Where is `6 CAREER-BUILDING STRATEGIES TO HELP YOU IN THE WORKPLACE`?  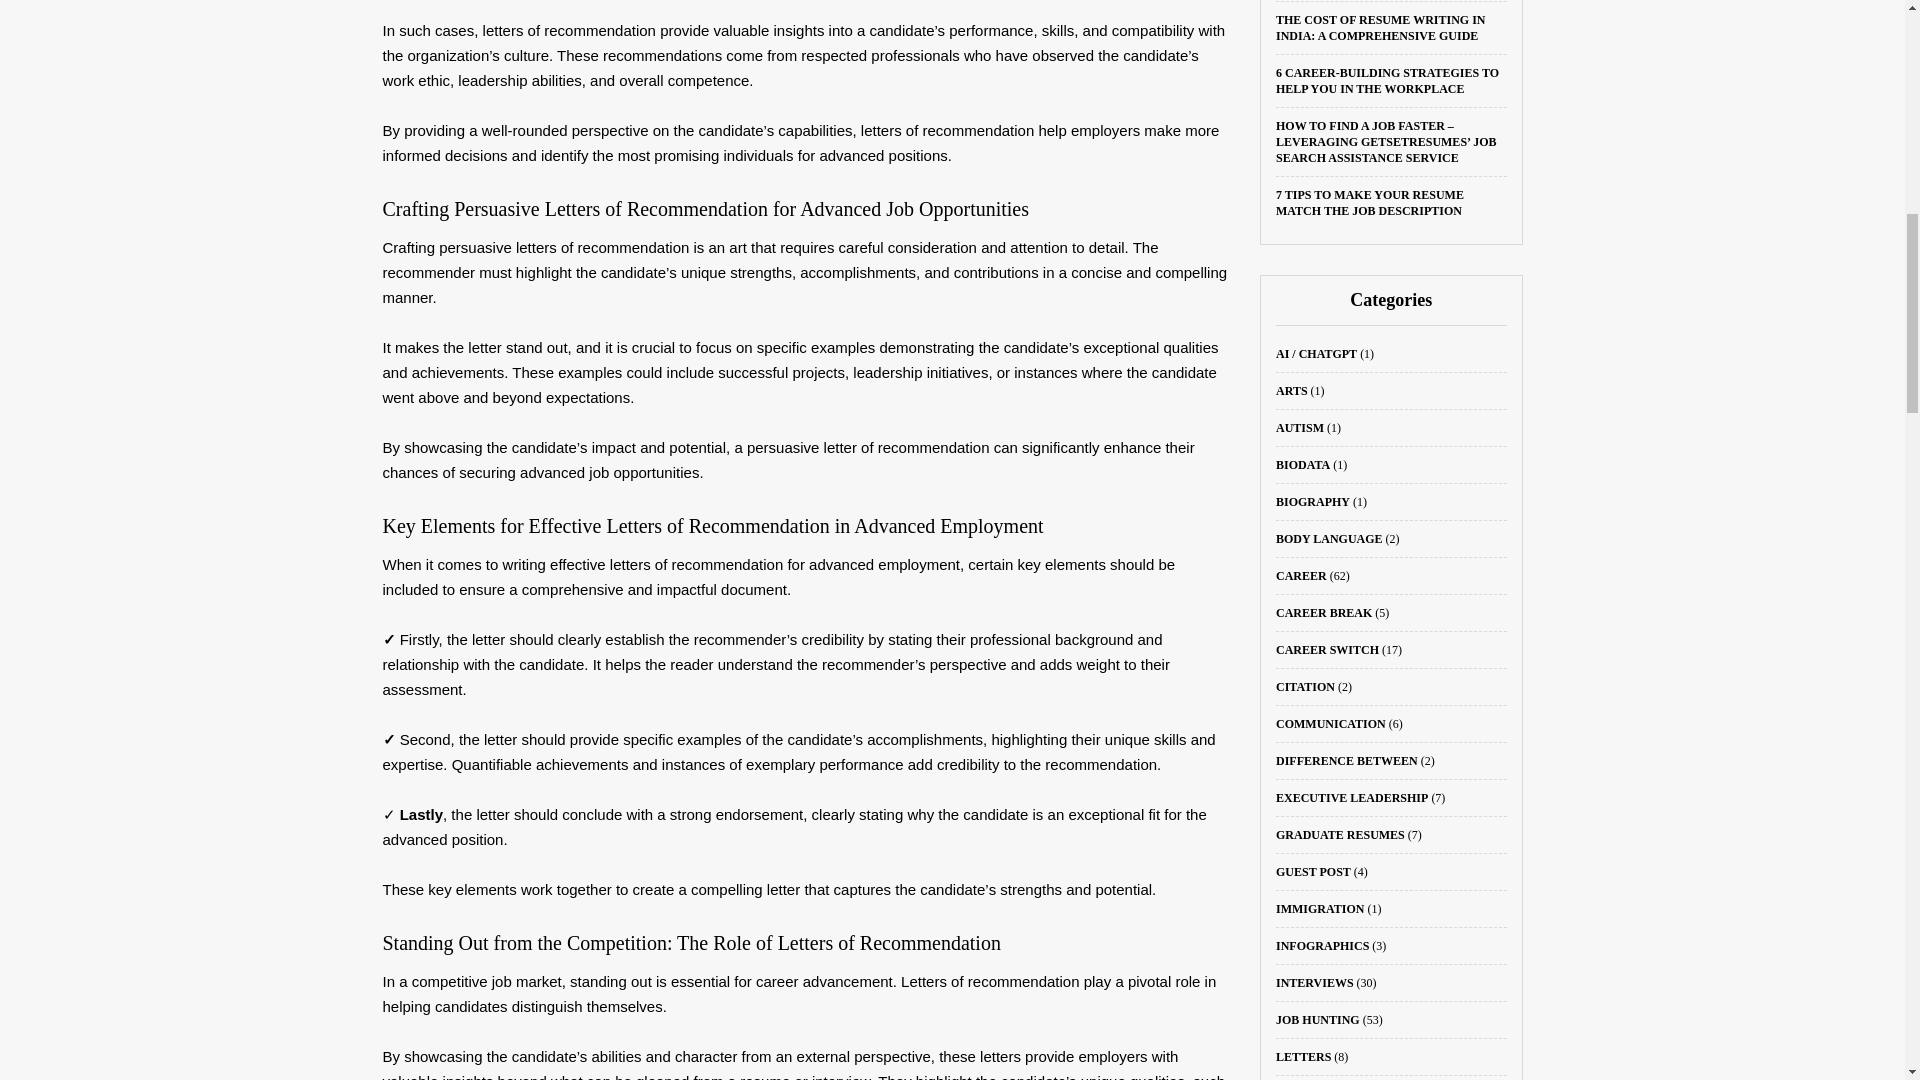 6 CAREER-BUILDING STRATEGIES TO HELP YOU IN THE WORKPLACE is located at coordinates (1388, 80).